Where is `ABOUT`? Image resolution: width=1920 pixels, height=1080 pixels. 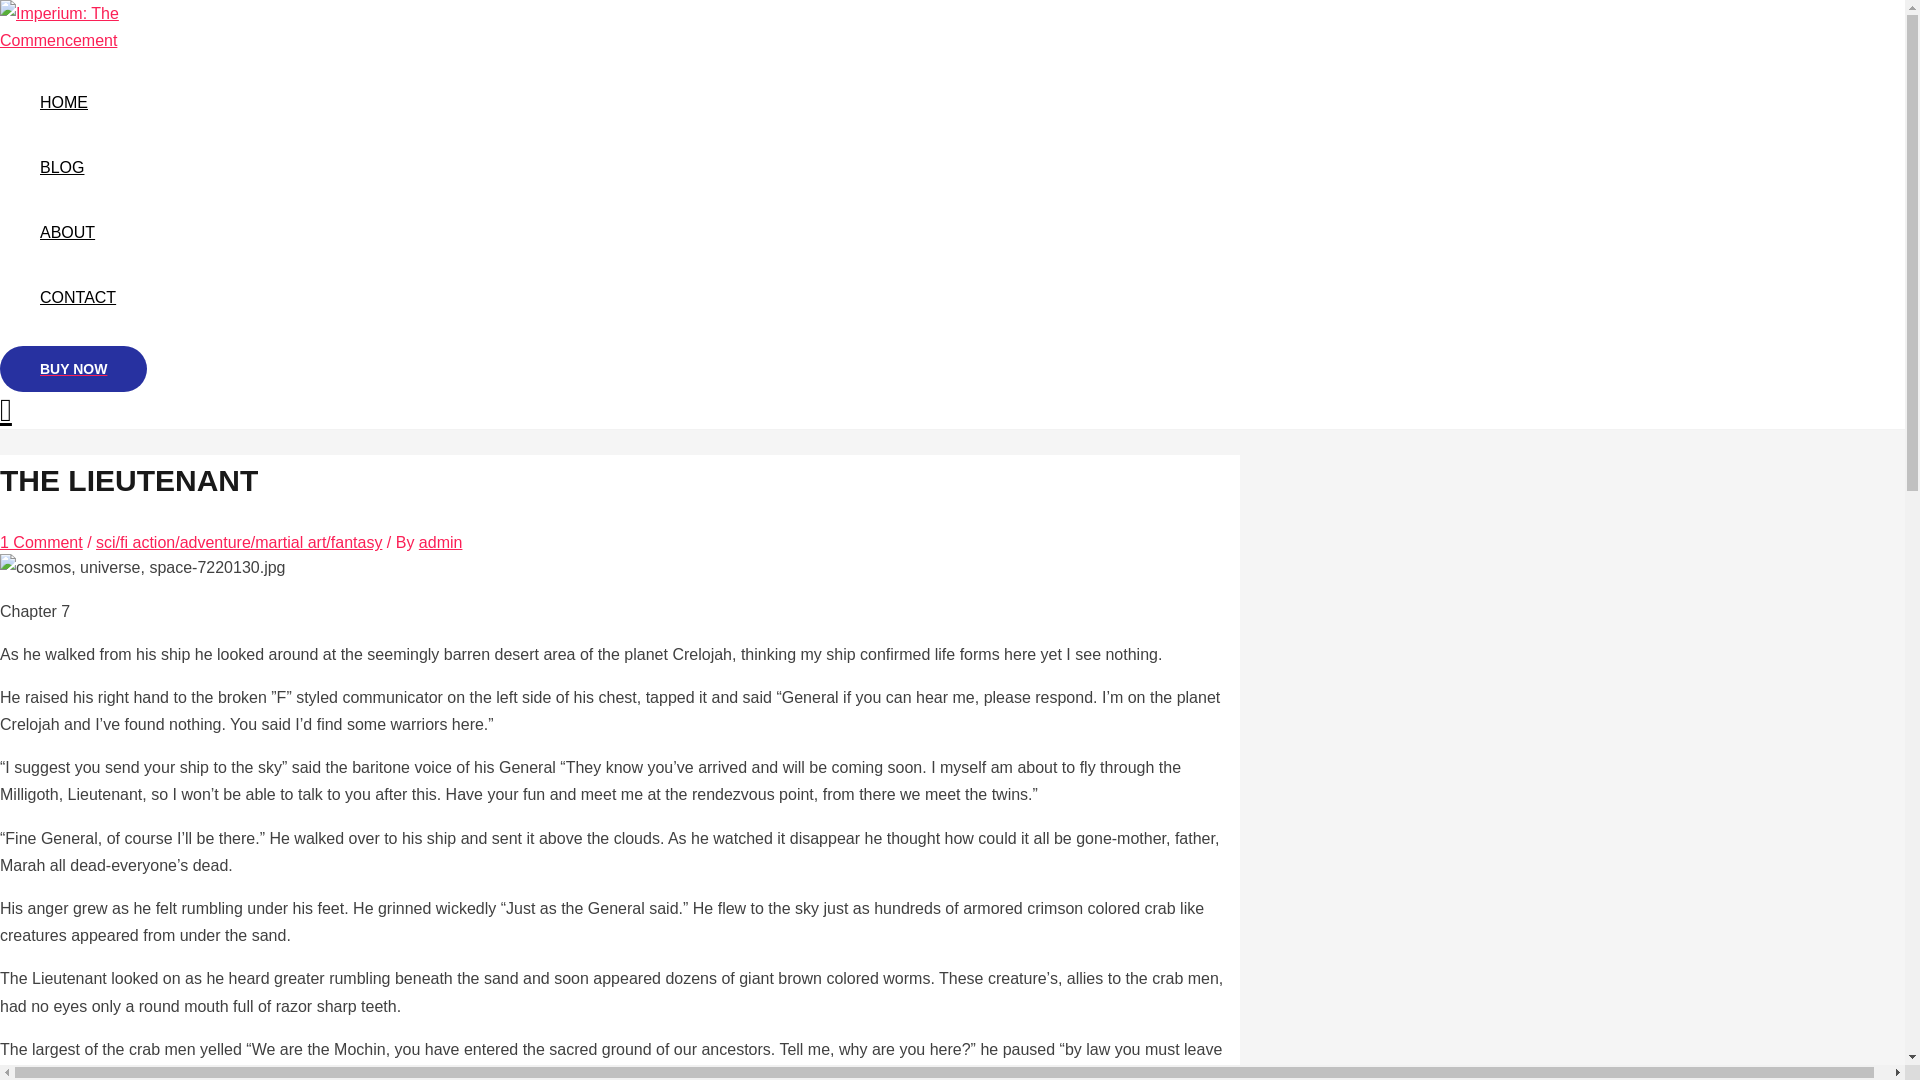 ABOUT is located at coordinates (78, 232).